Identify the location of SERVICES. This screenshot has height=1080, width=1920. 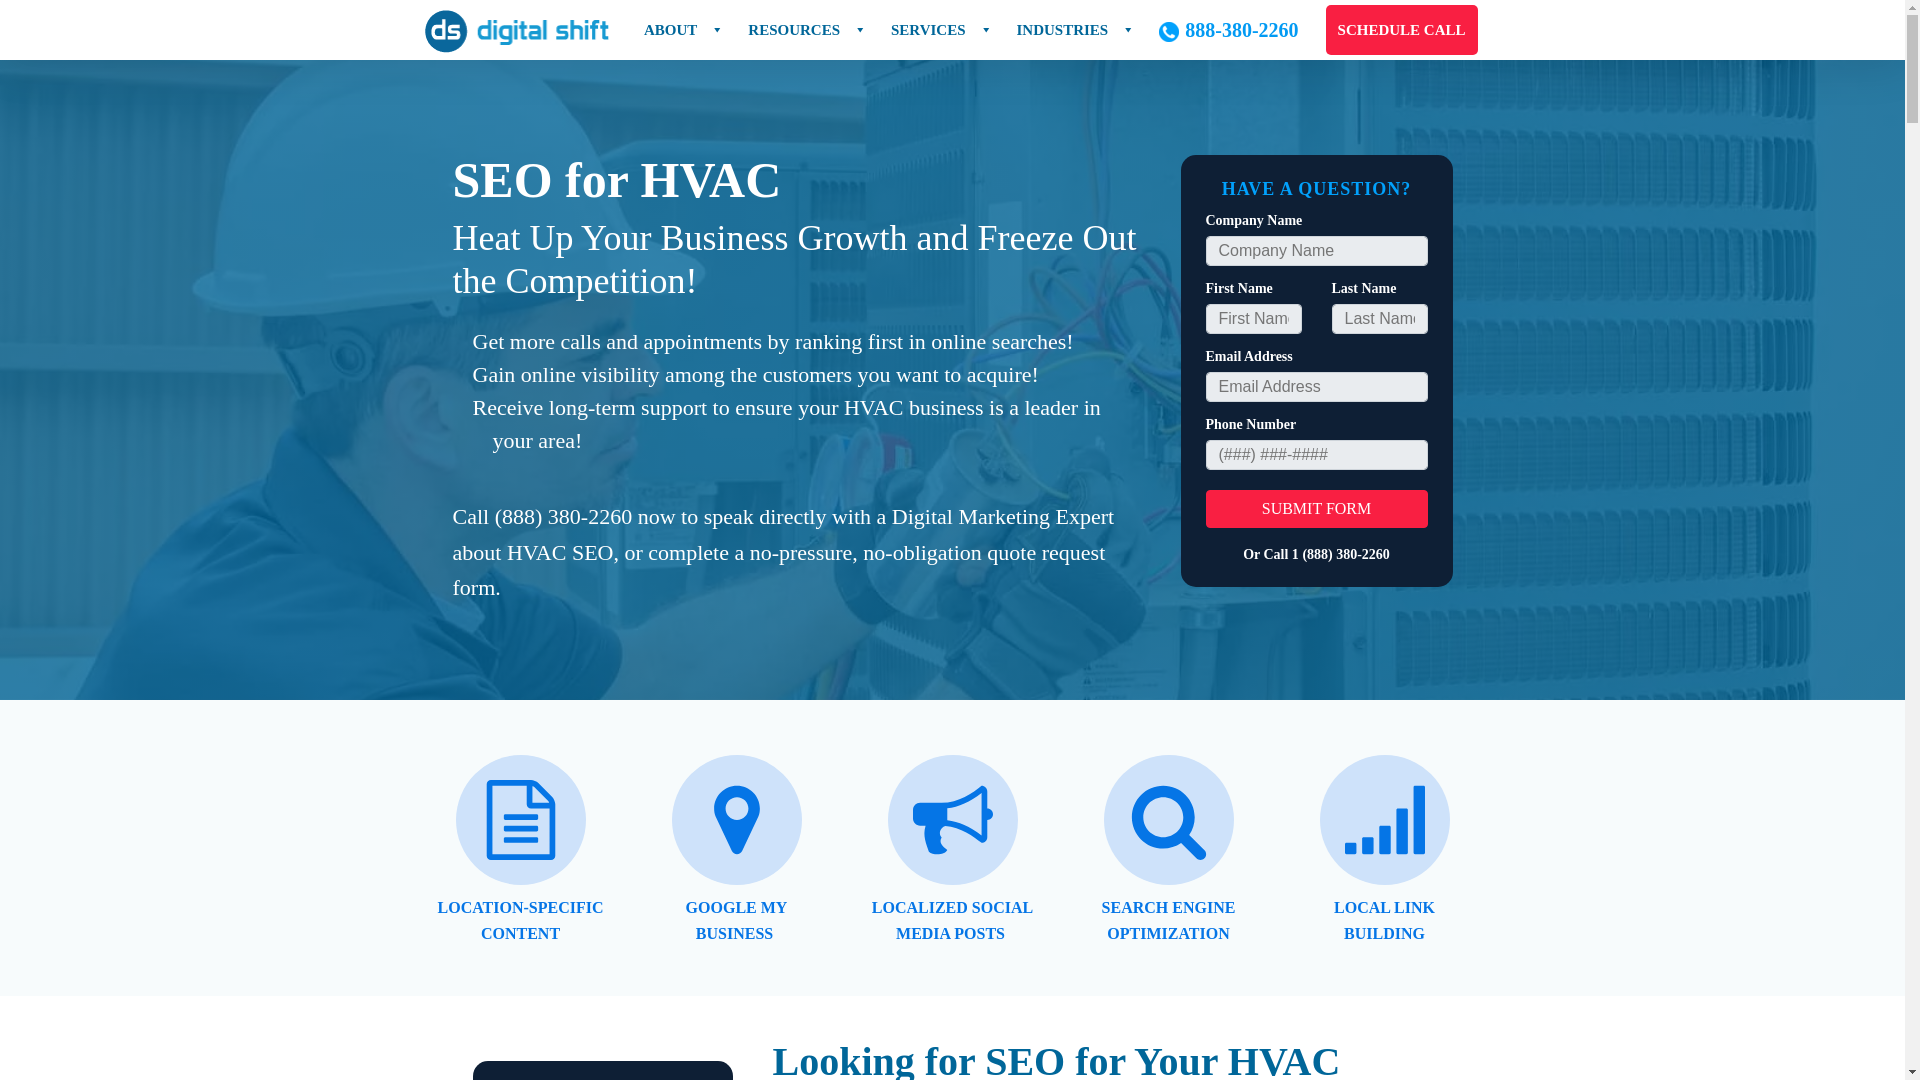
(942, 30).